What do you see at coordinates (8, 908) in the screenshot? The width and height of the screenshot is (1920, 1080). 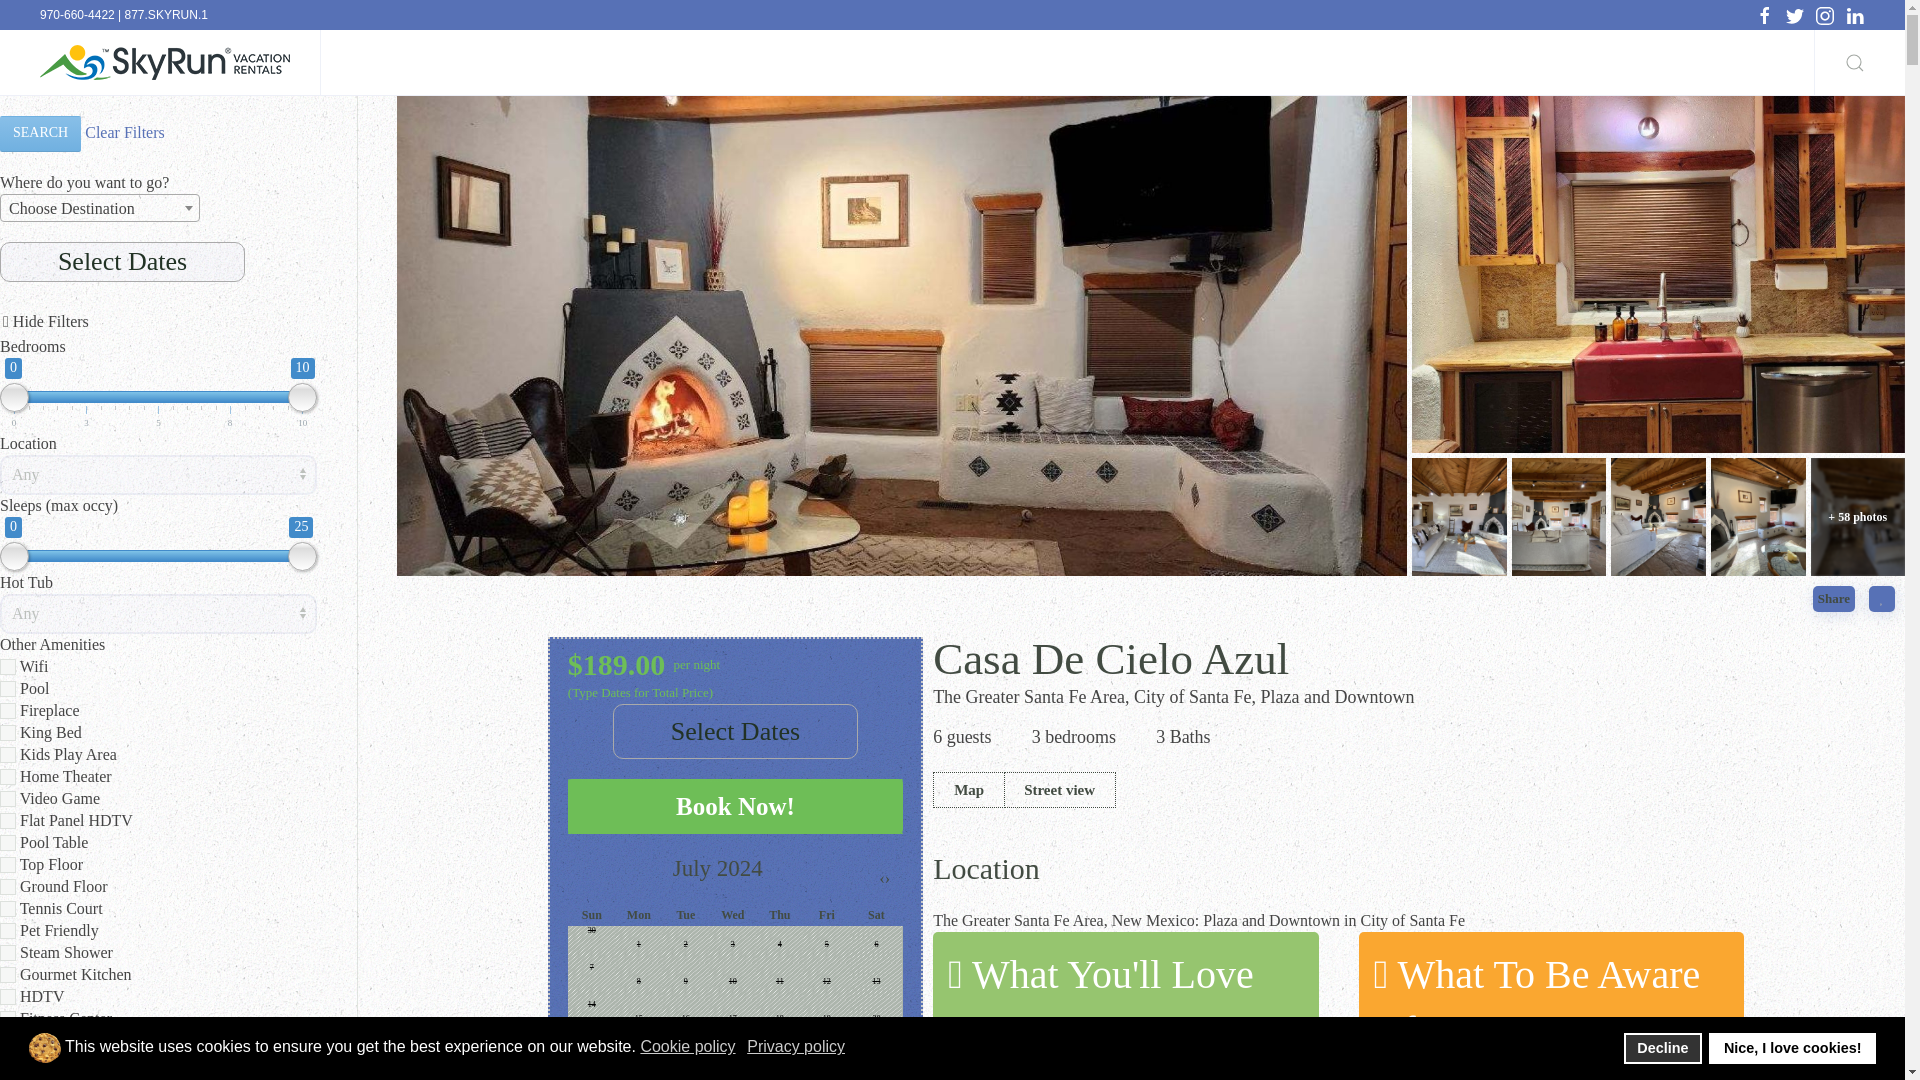 I see `17` at bounding box center [8, 908].